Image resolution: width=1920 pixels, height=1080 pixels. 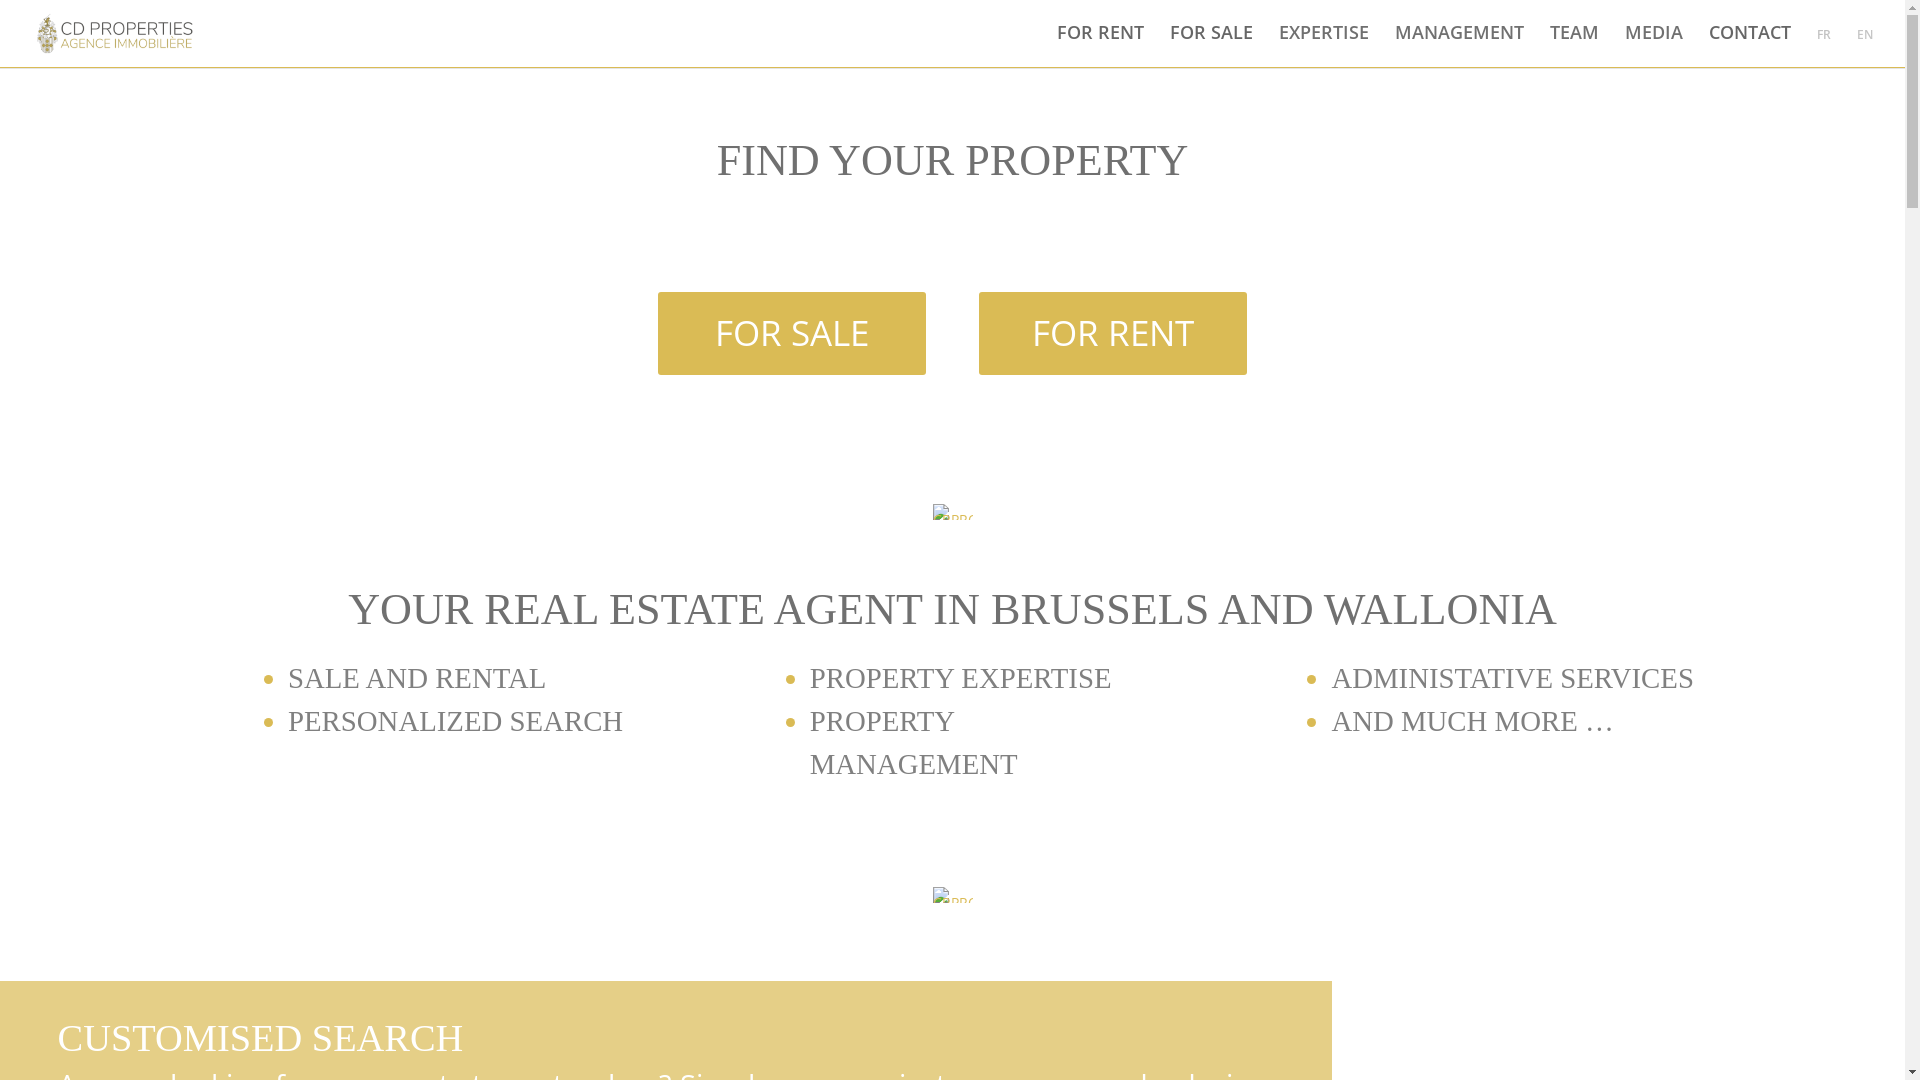 What do you see at coordinates (792, 334) in the screenshot?
I see `FOR SALE` at bounding box center [792, 334].